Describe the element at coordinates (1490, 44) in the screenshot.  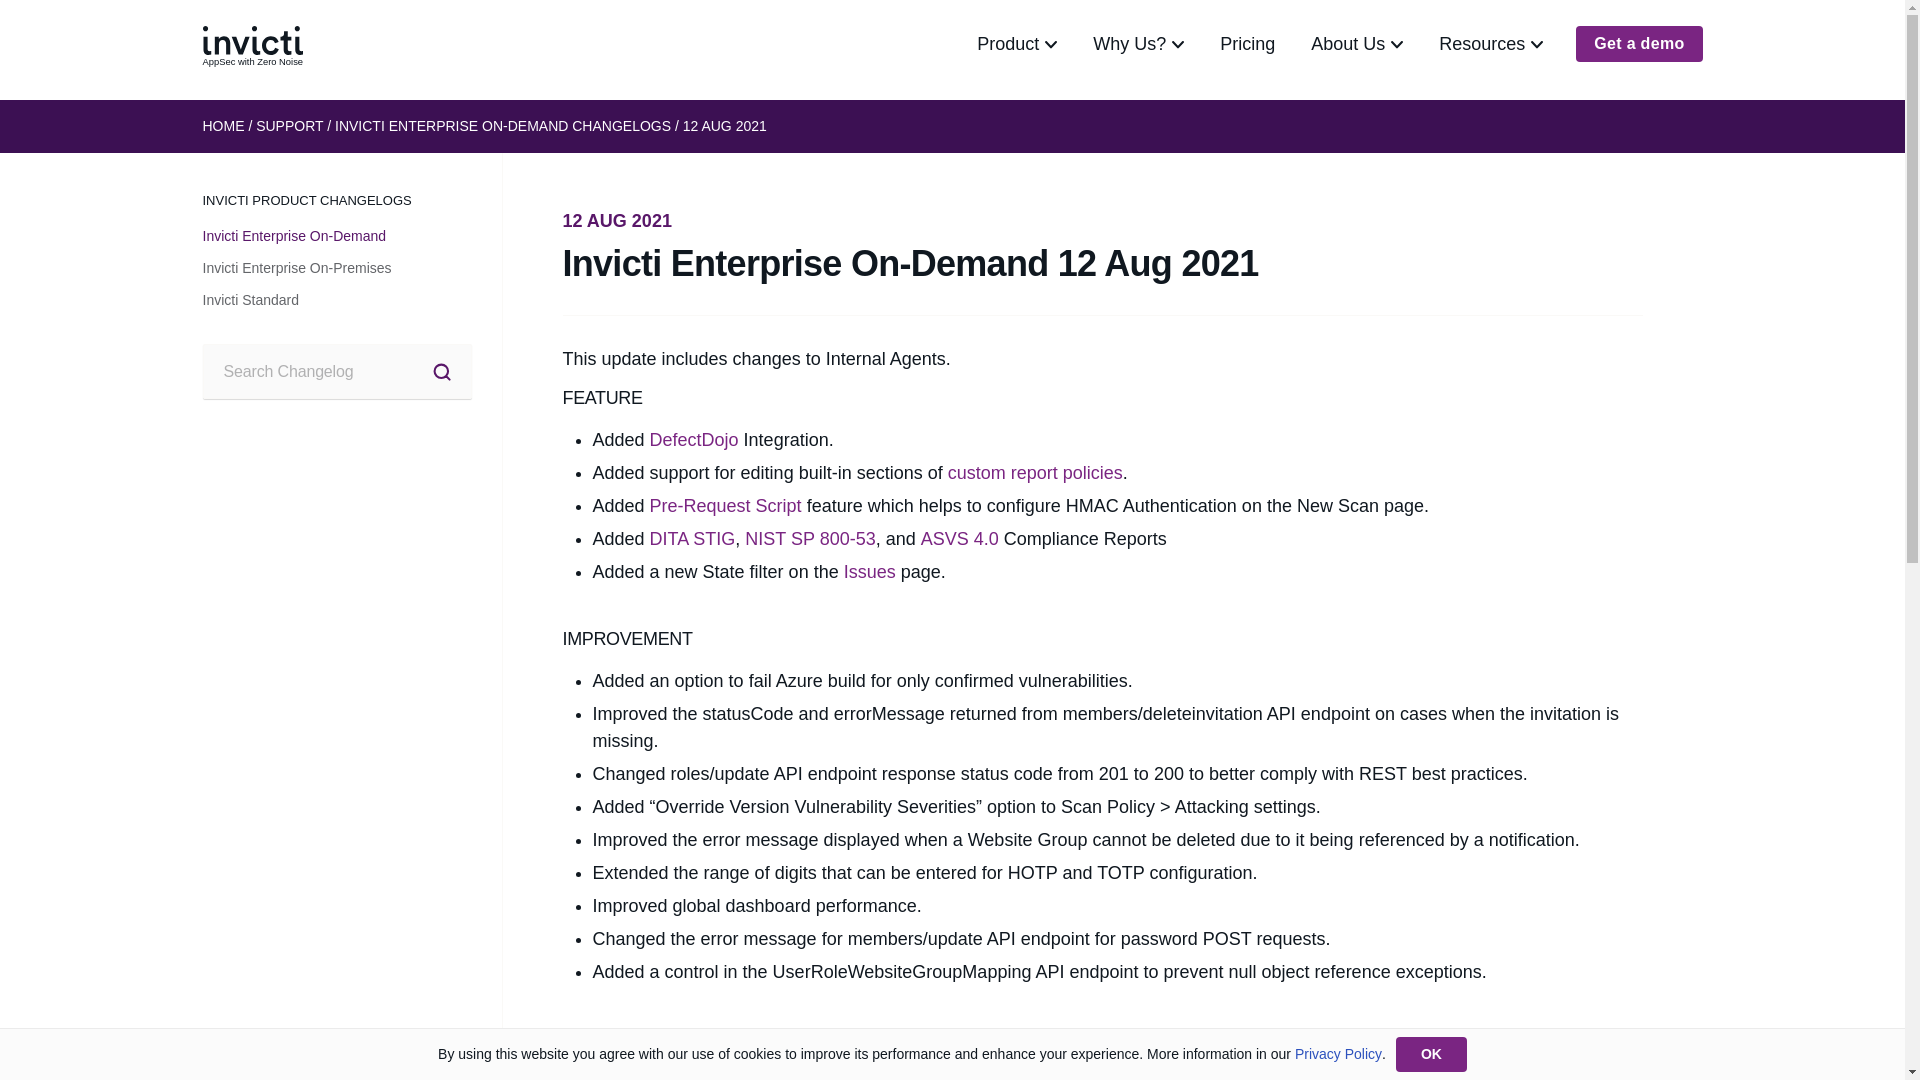
I see `Resources` at that location.